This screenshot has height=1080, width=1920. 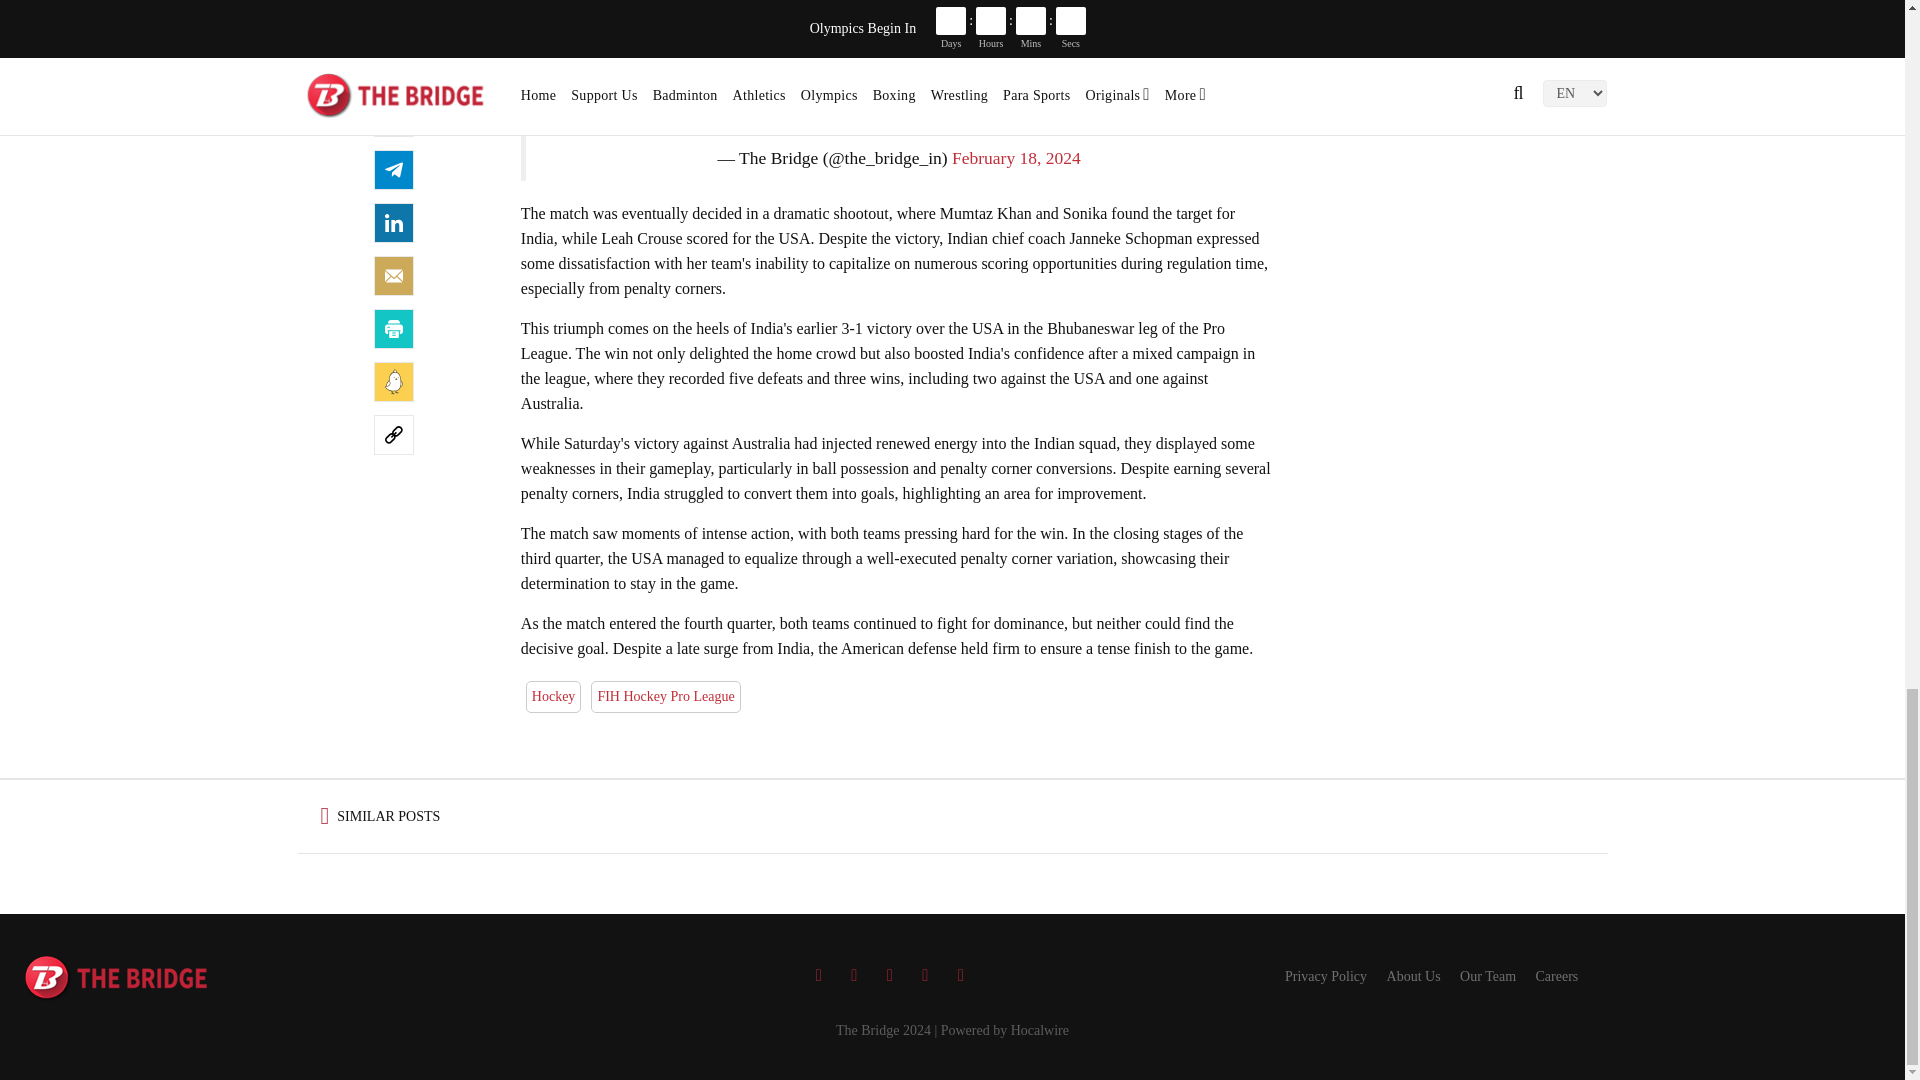 What do you see at coordinates (394, 275) in the screenshot?
I see `Share by Email` at bounding box center [394, 275].